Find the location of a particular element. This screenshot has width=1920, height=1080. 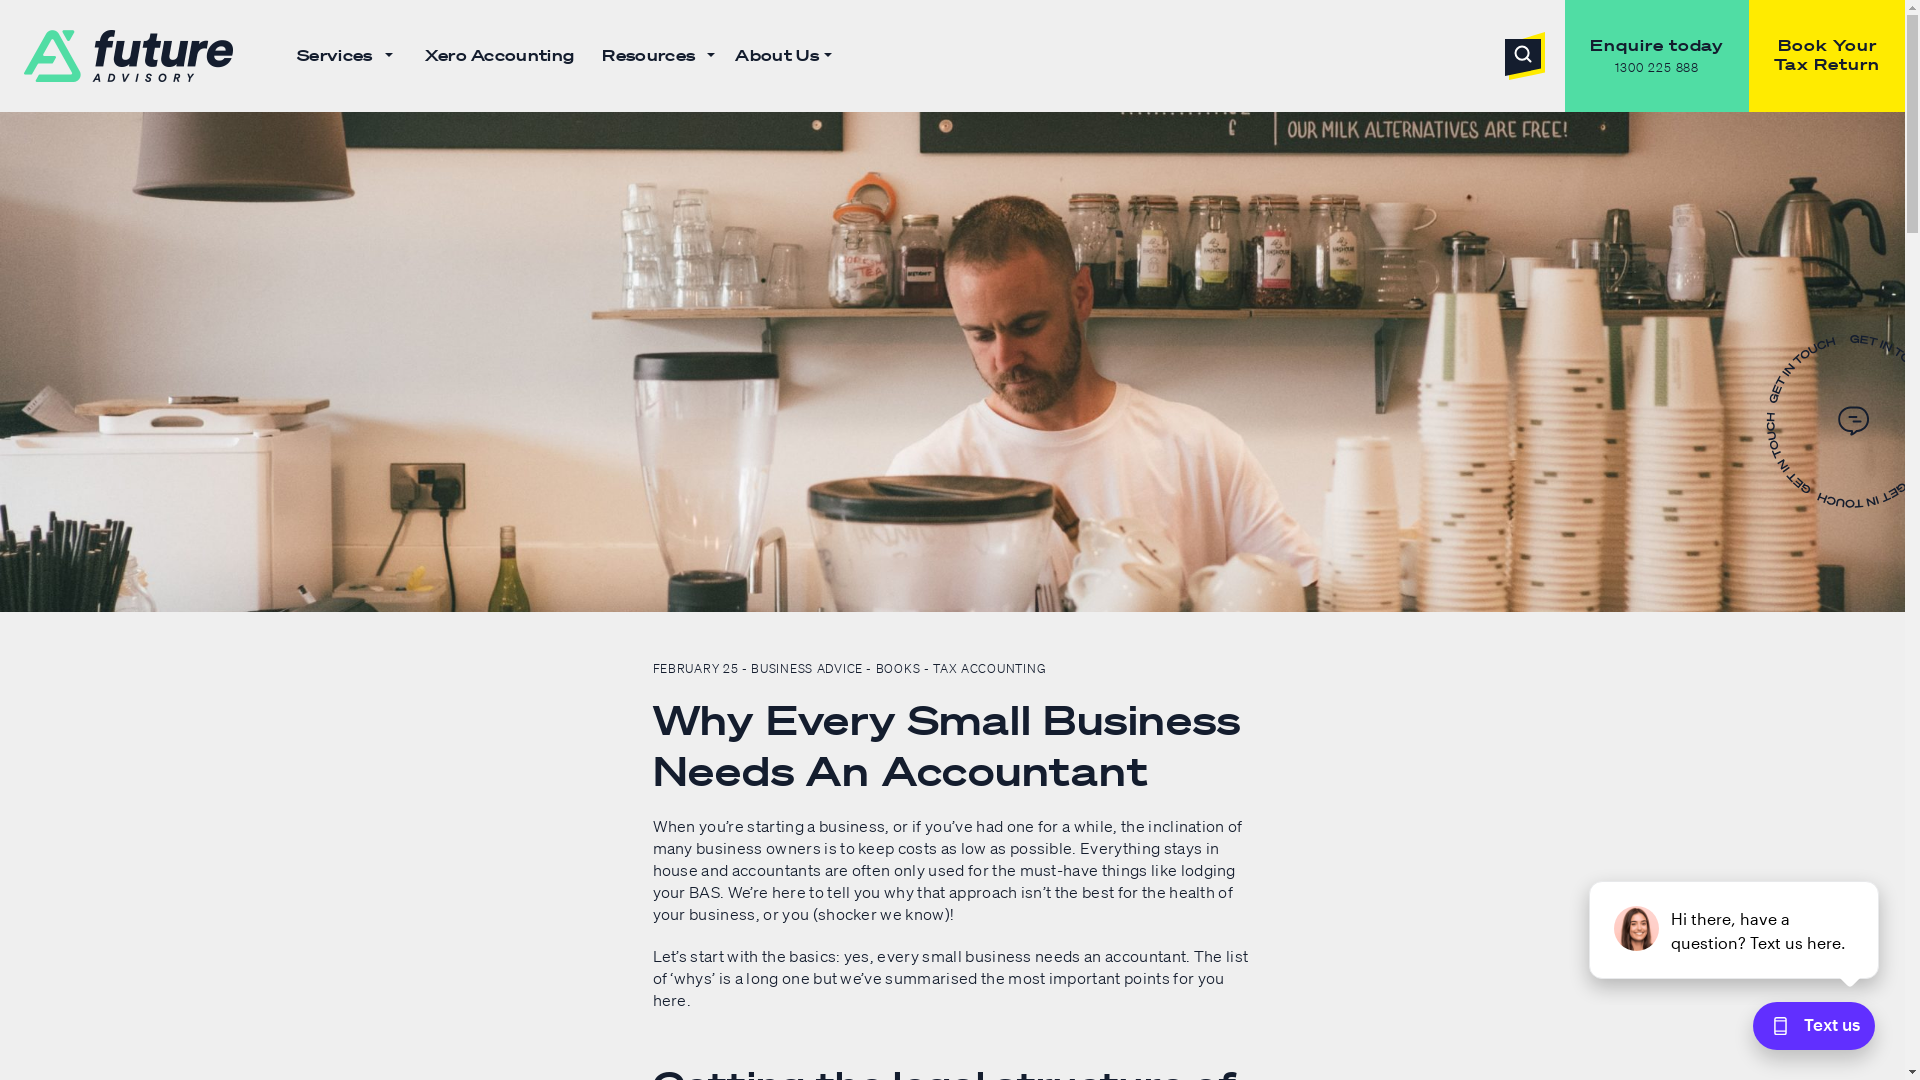

Search is located at coordinates (1525, 56).